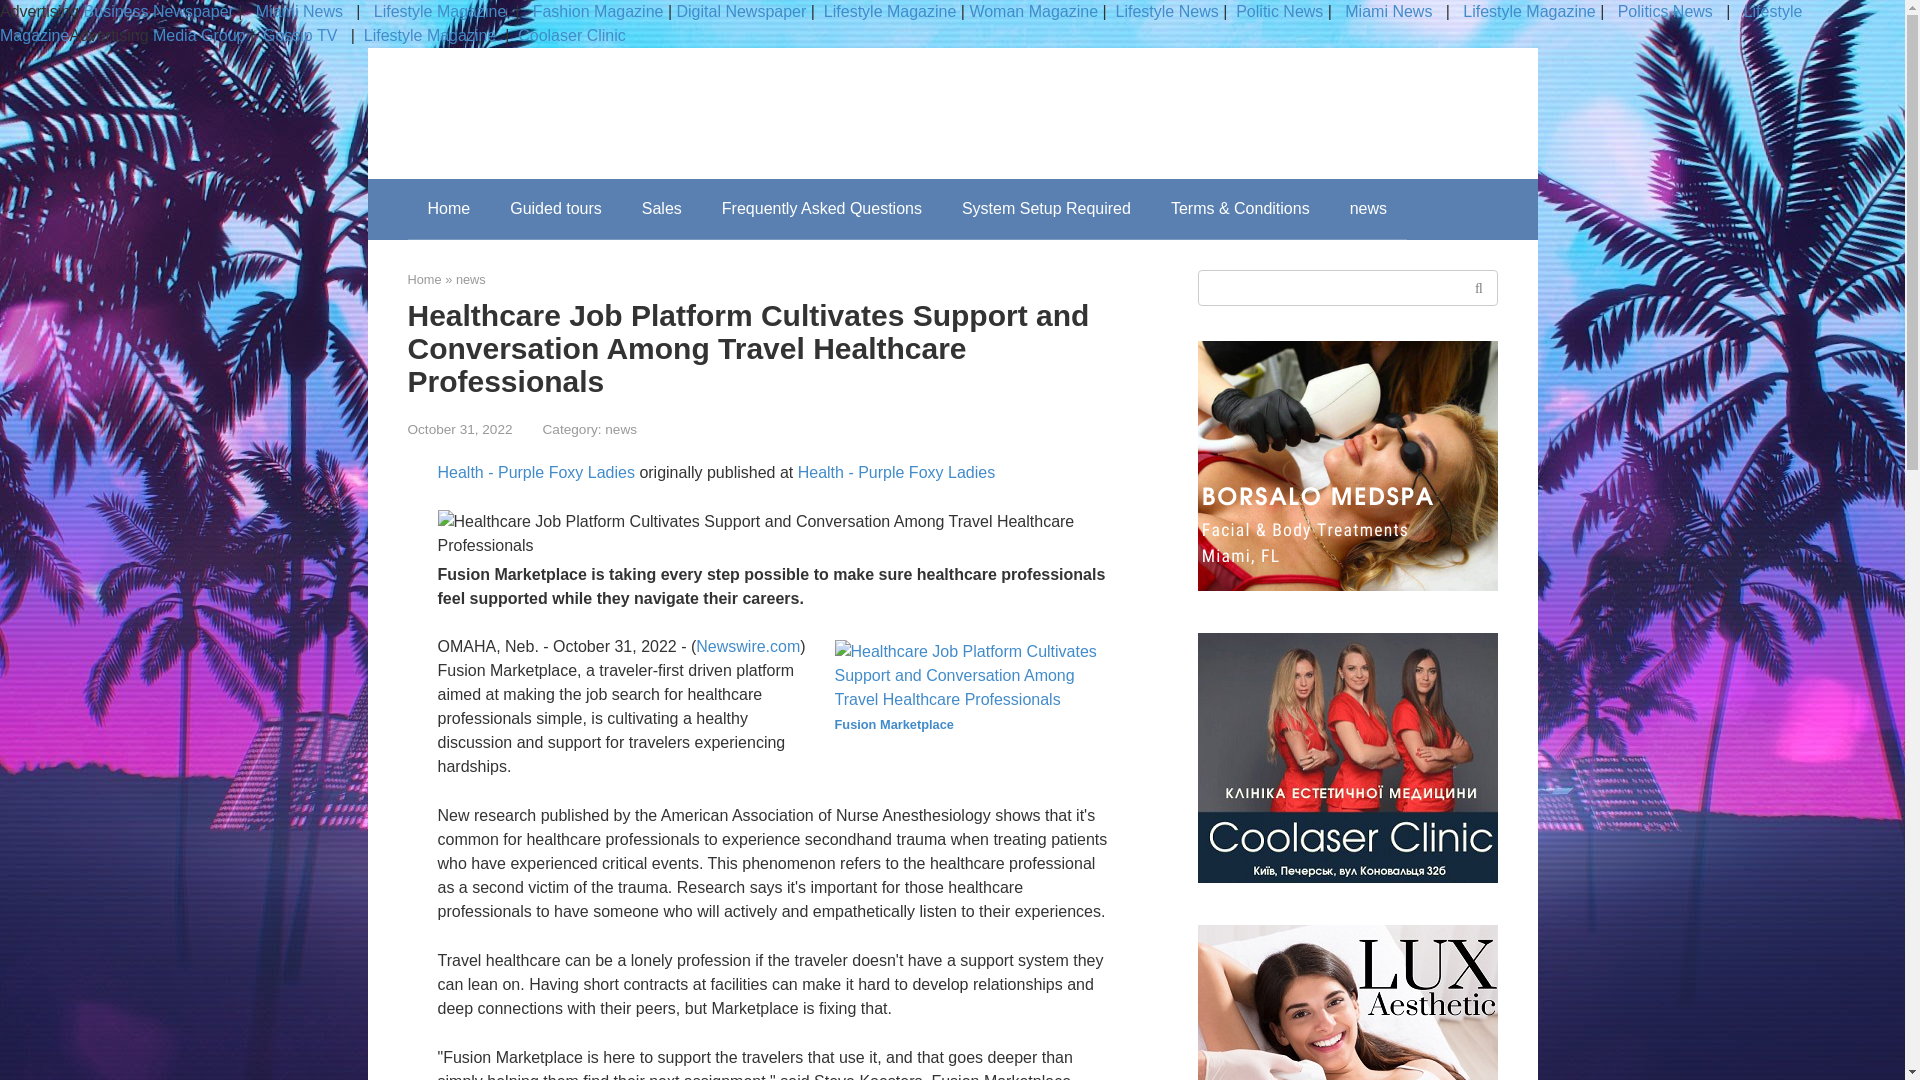 The width and height of the screenshot is (1920, 1080). Describe the element at coordinates (302, 36) in the screenshot. I see `Gossip TV` at that location.